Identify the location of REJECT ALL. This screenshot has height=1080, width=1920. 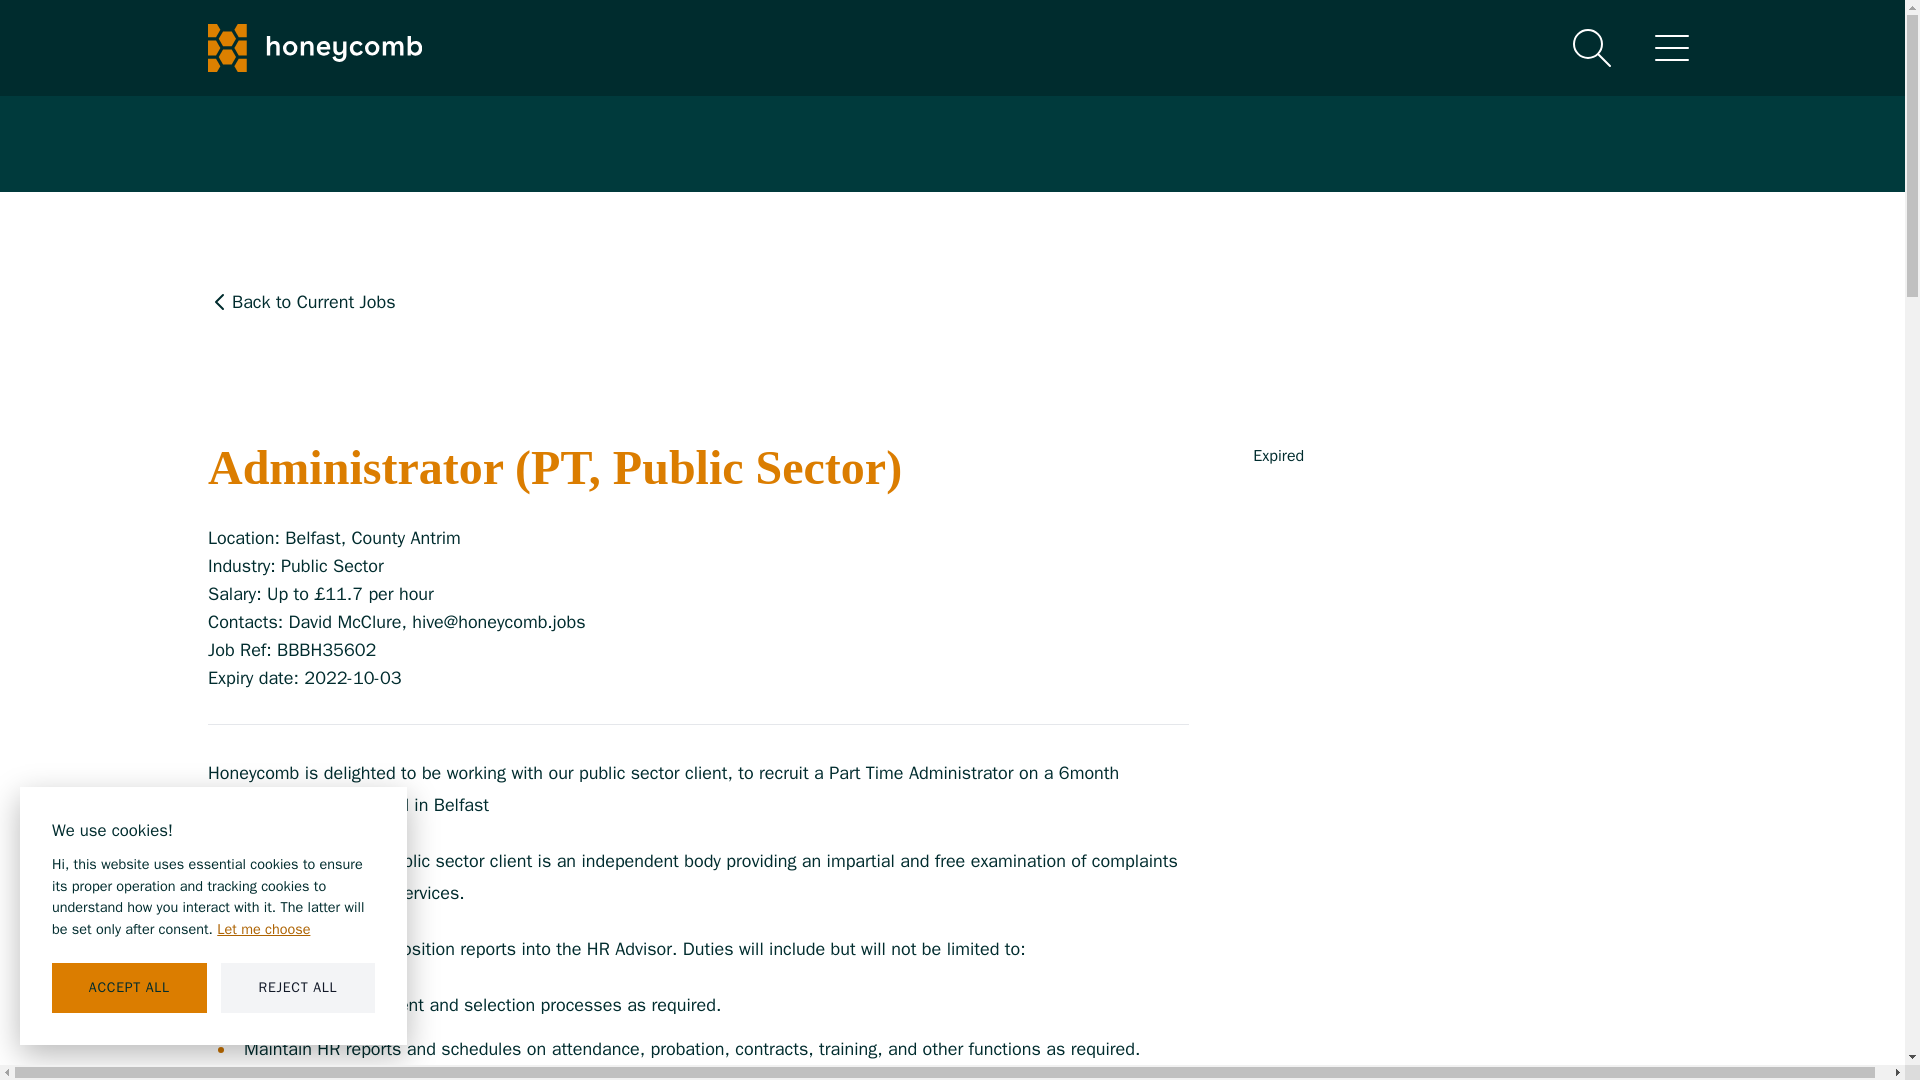
(298, 988).